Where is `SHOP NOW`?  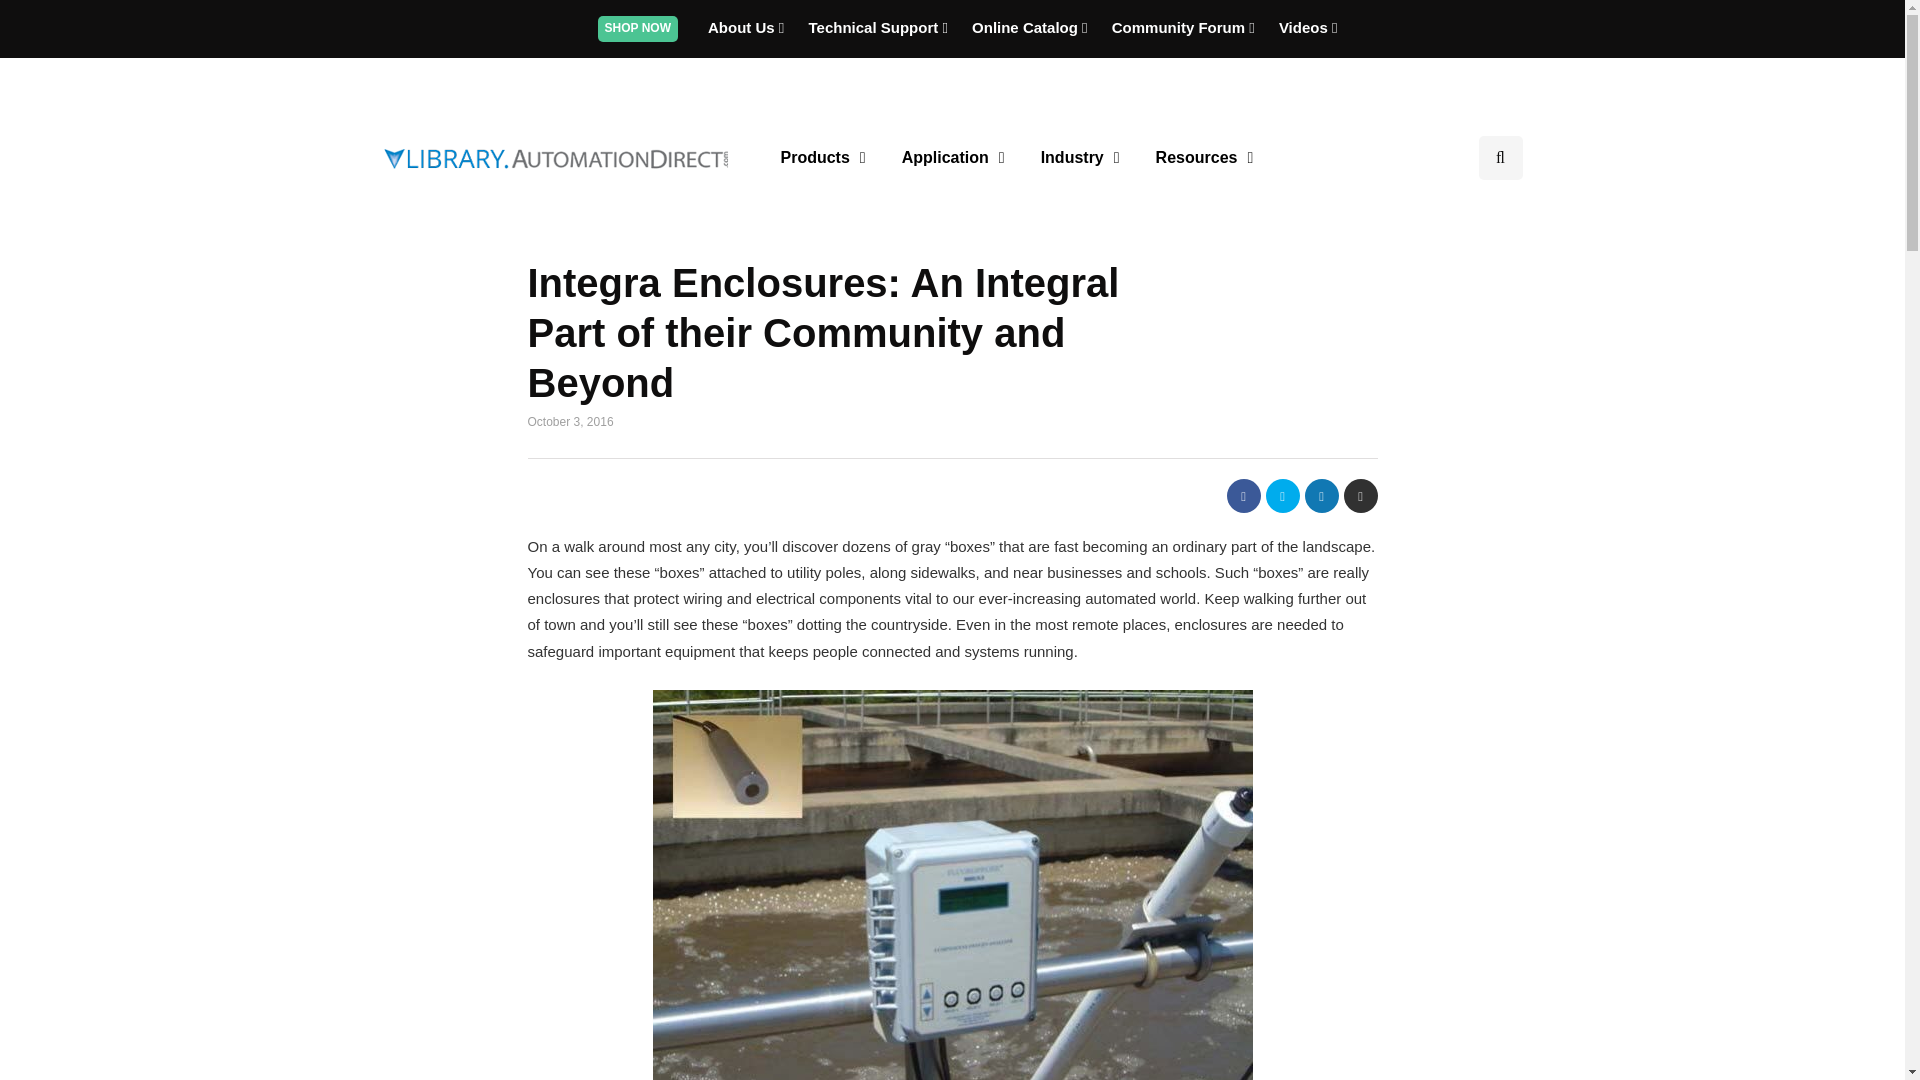 SHOP NOW is located at coordinates (637, 27).